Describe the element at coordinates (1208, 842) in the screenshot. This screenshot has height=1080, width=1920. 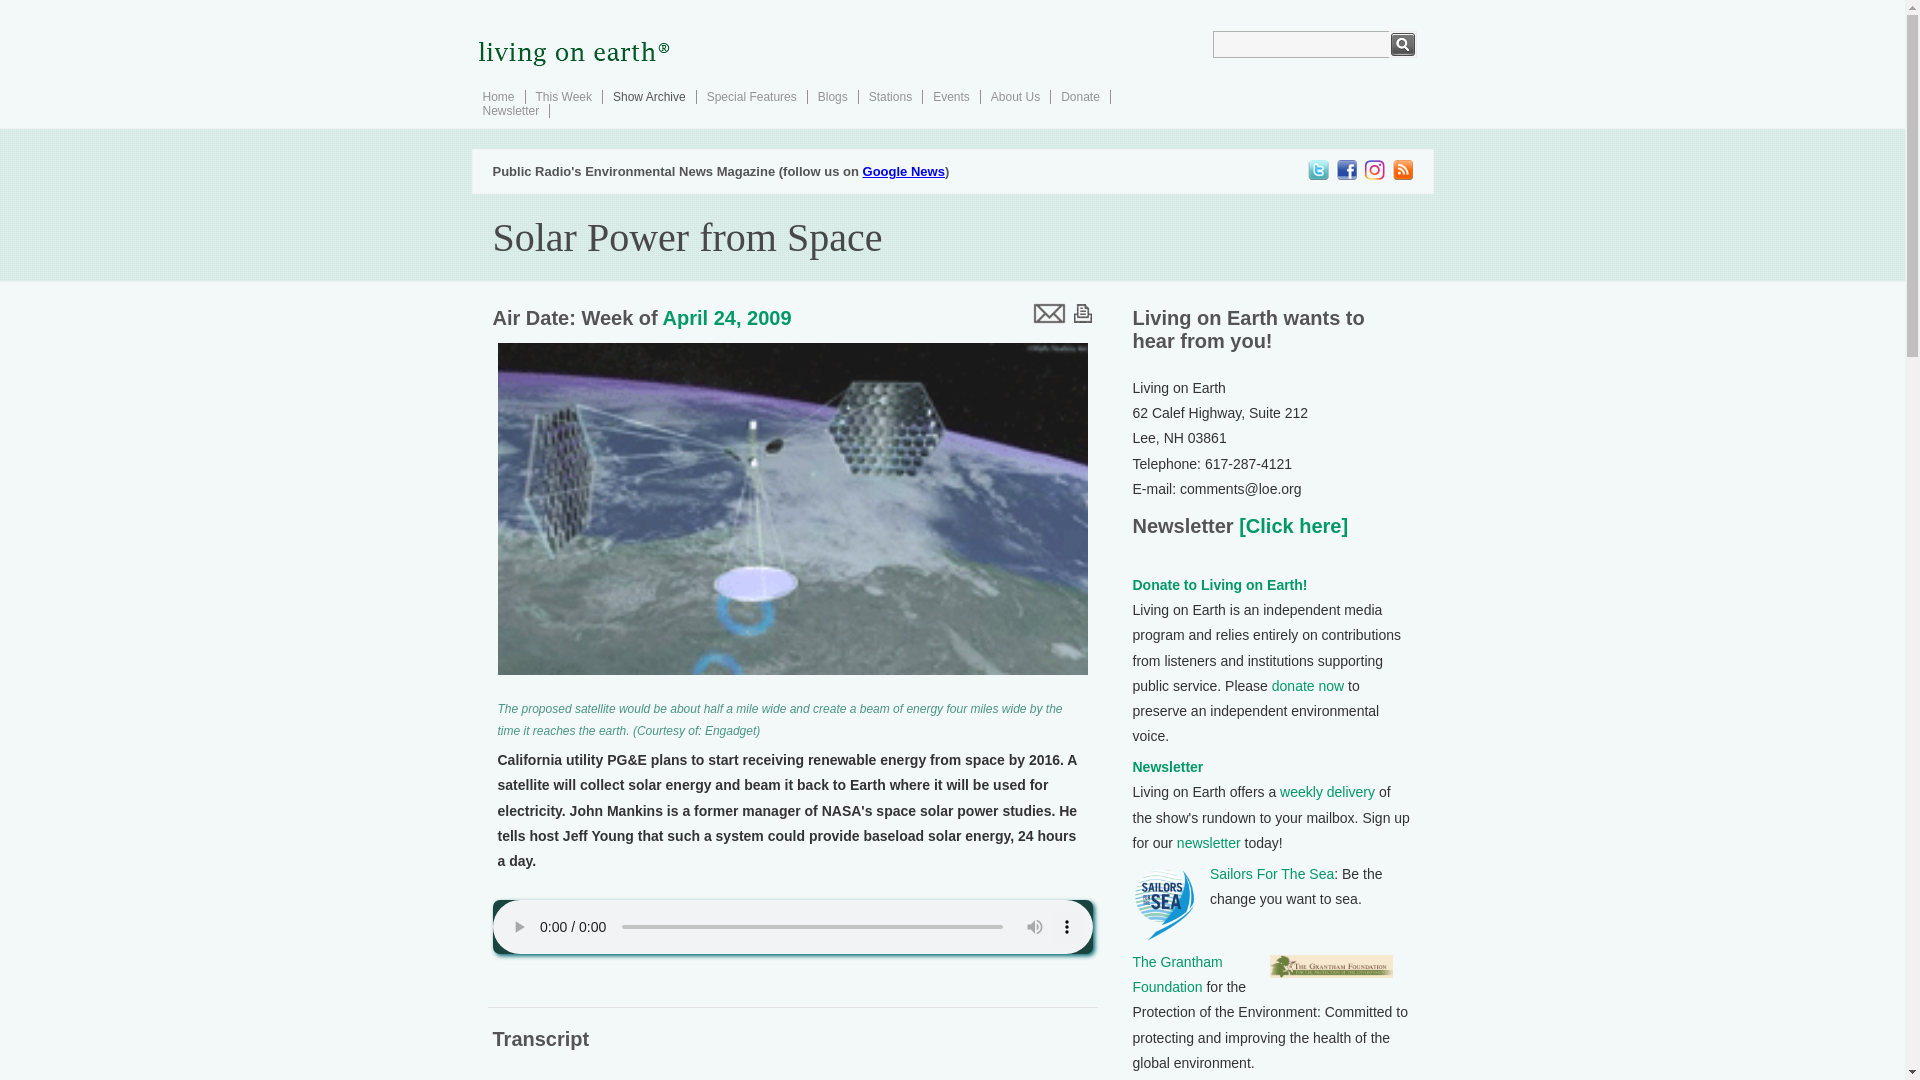
I see `newsletter` at that location.